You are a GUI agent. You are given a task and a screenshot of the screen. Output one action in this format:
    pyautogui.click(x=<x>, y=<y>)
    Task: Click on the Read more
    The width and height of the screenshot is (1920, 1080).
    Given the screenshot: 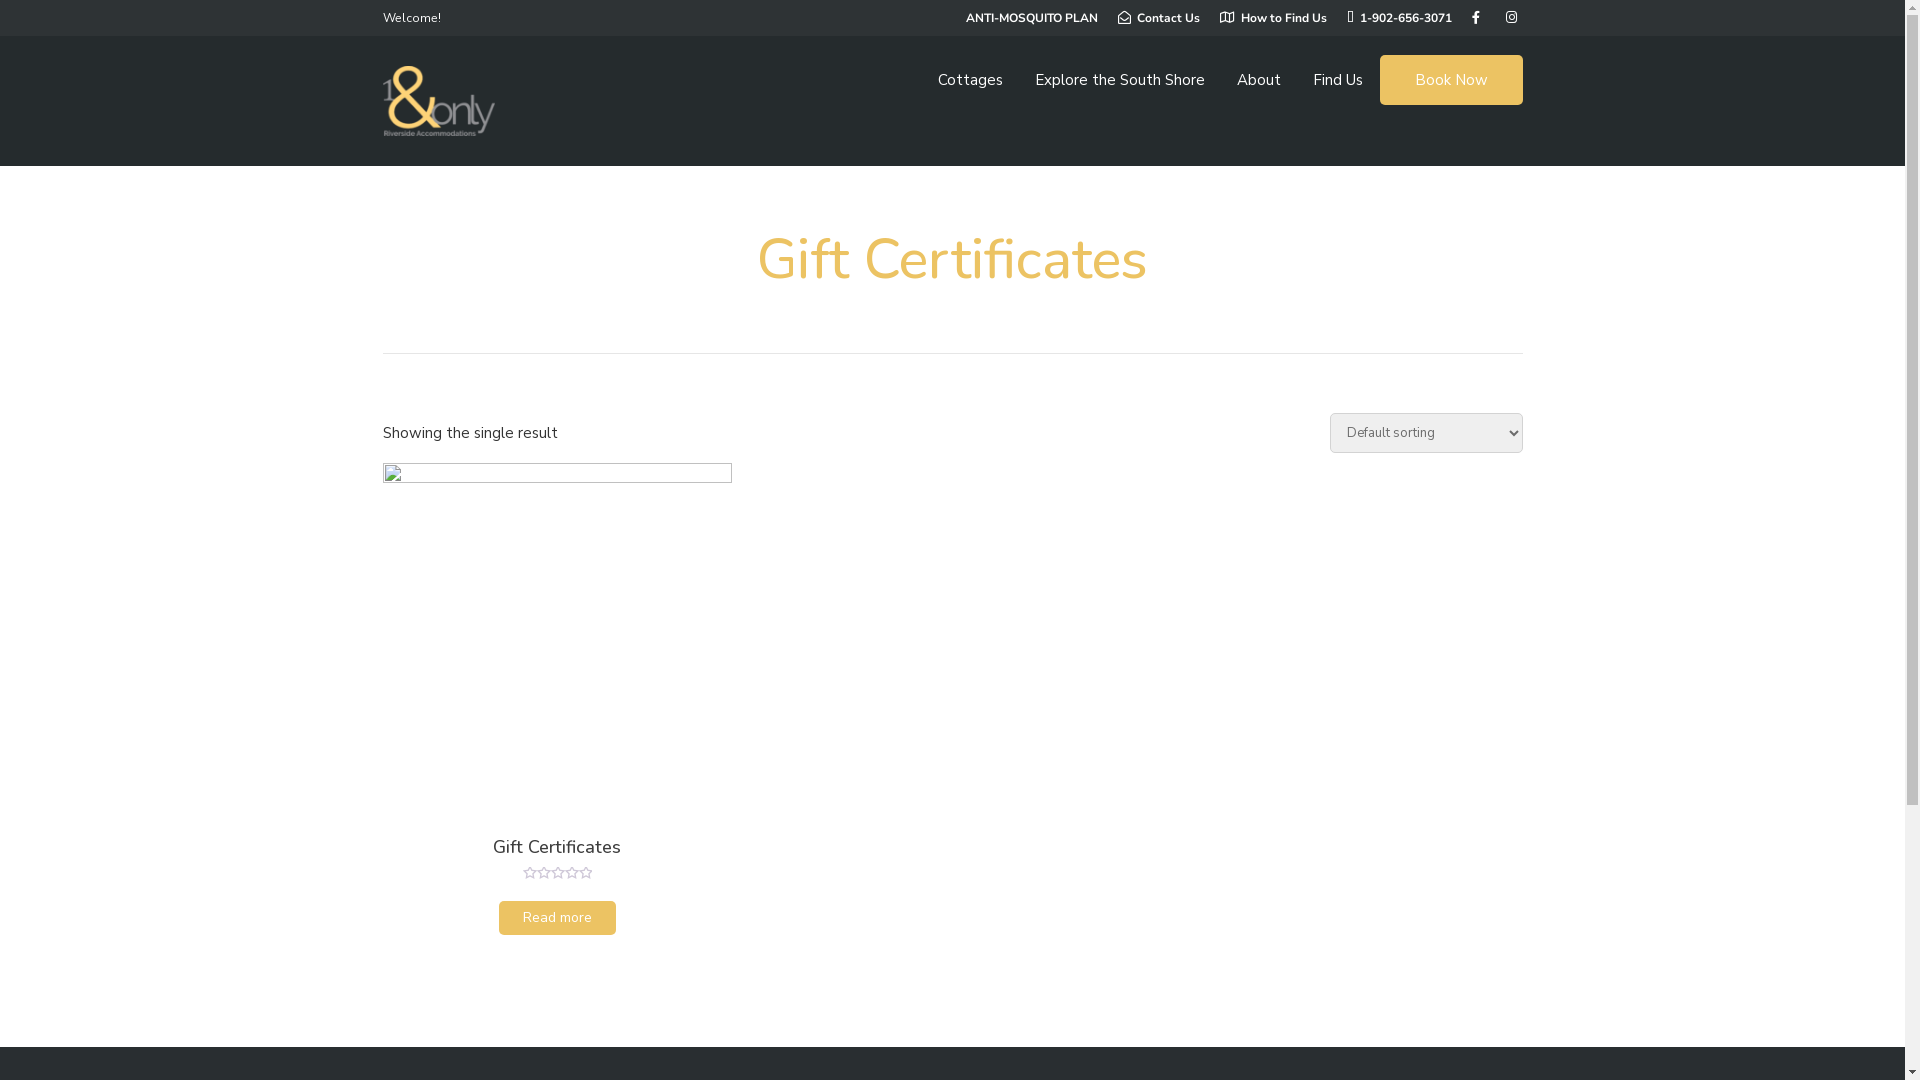 What is the action you would take?
    pyautogui.click(x=558, y=918)
    